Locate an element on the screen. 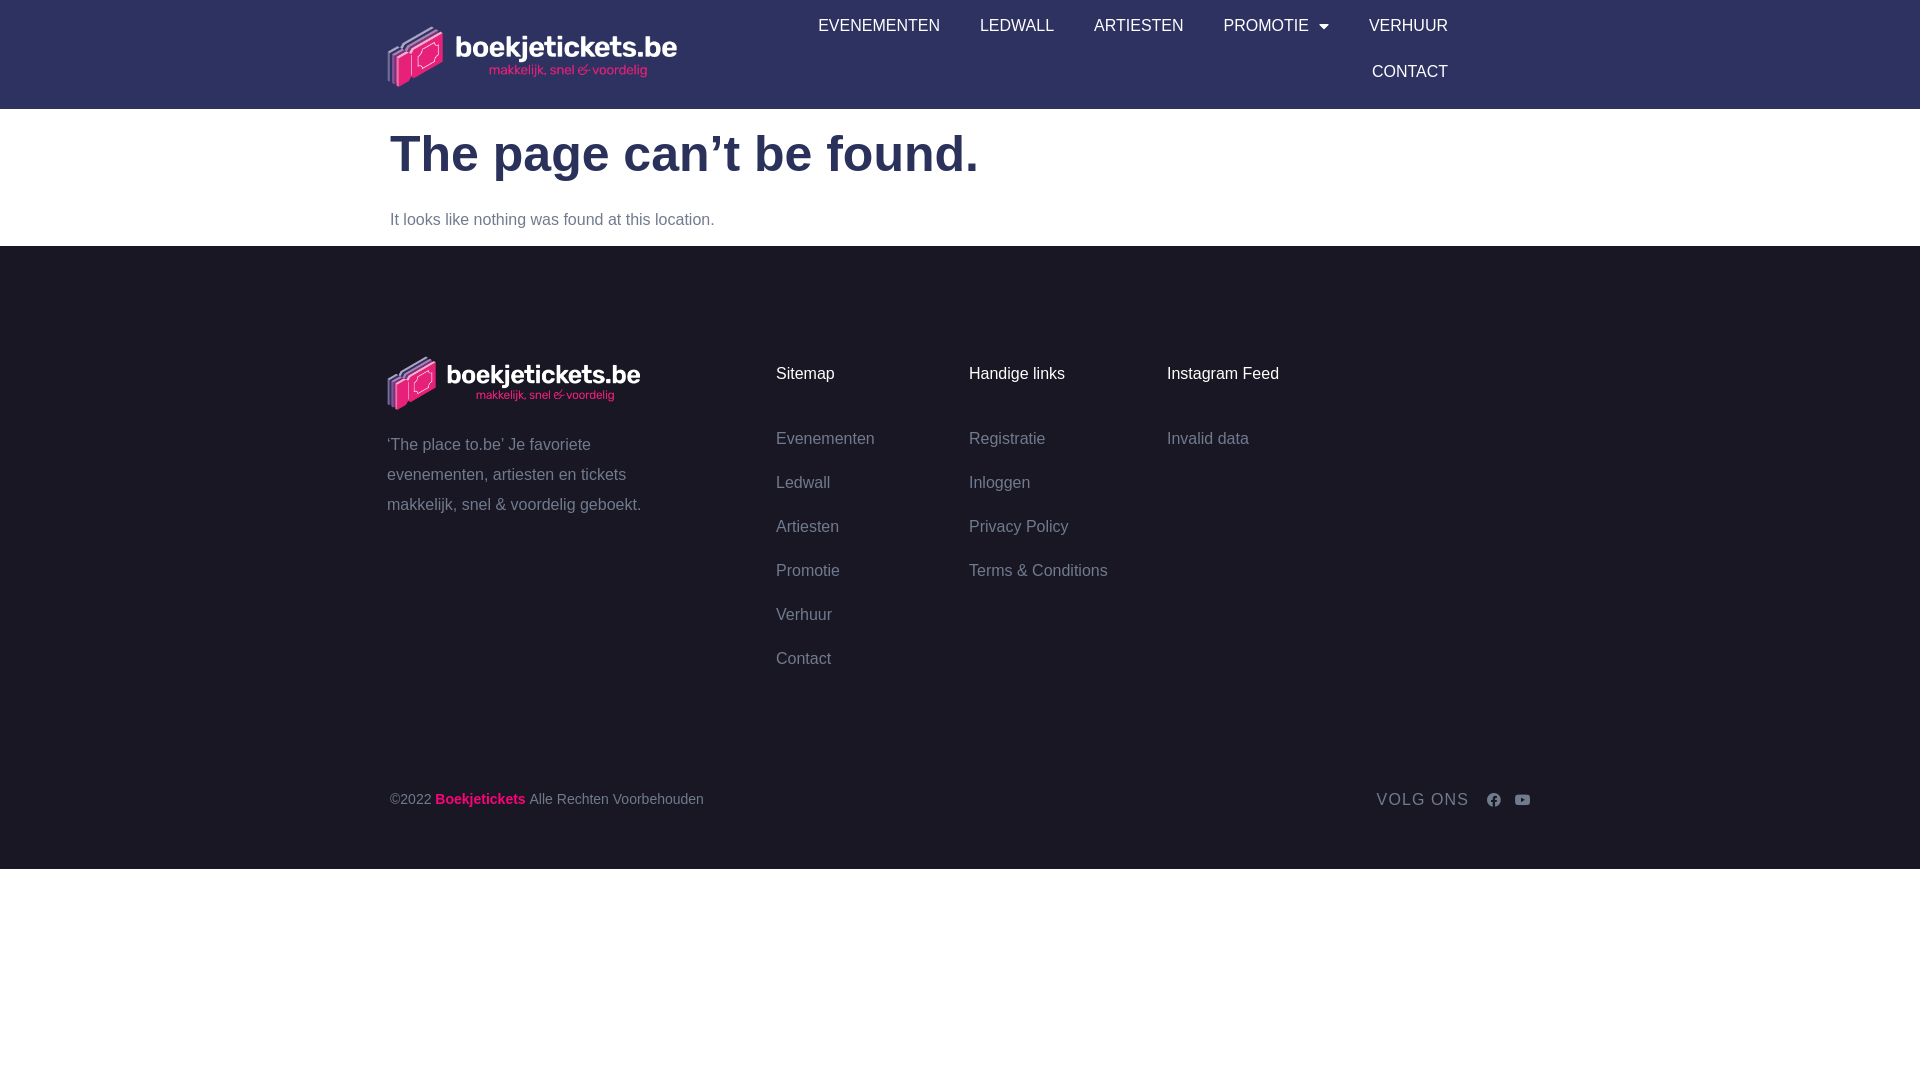 The height and width of the screenshot is (1080, 1920). Ledwall is located at coordinates (872, 483).